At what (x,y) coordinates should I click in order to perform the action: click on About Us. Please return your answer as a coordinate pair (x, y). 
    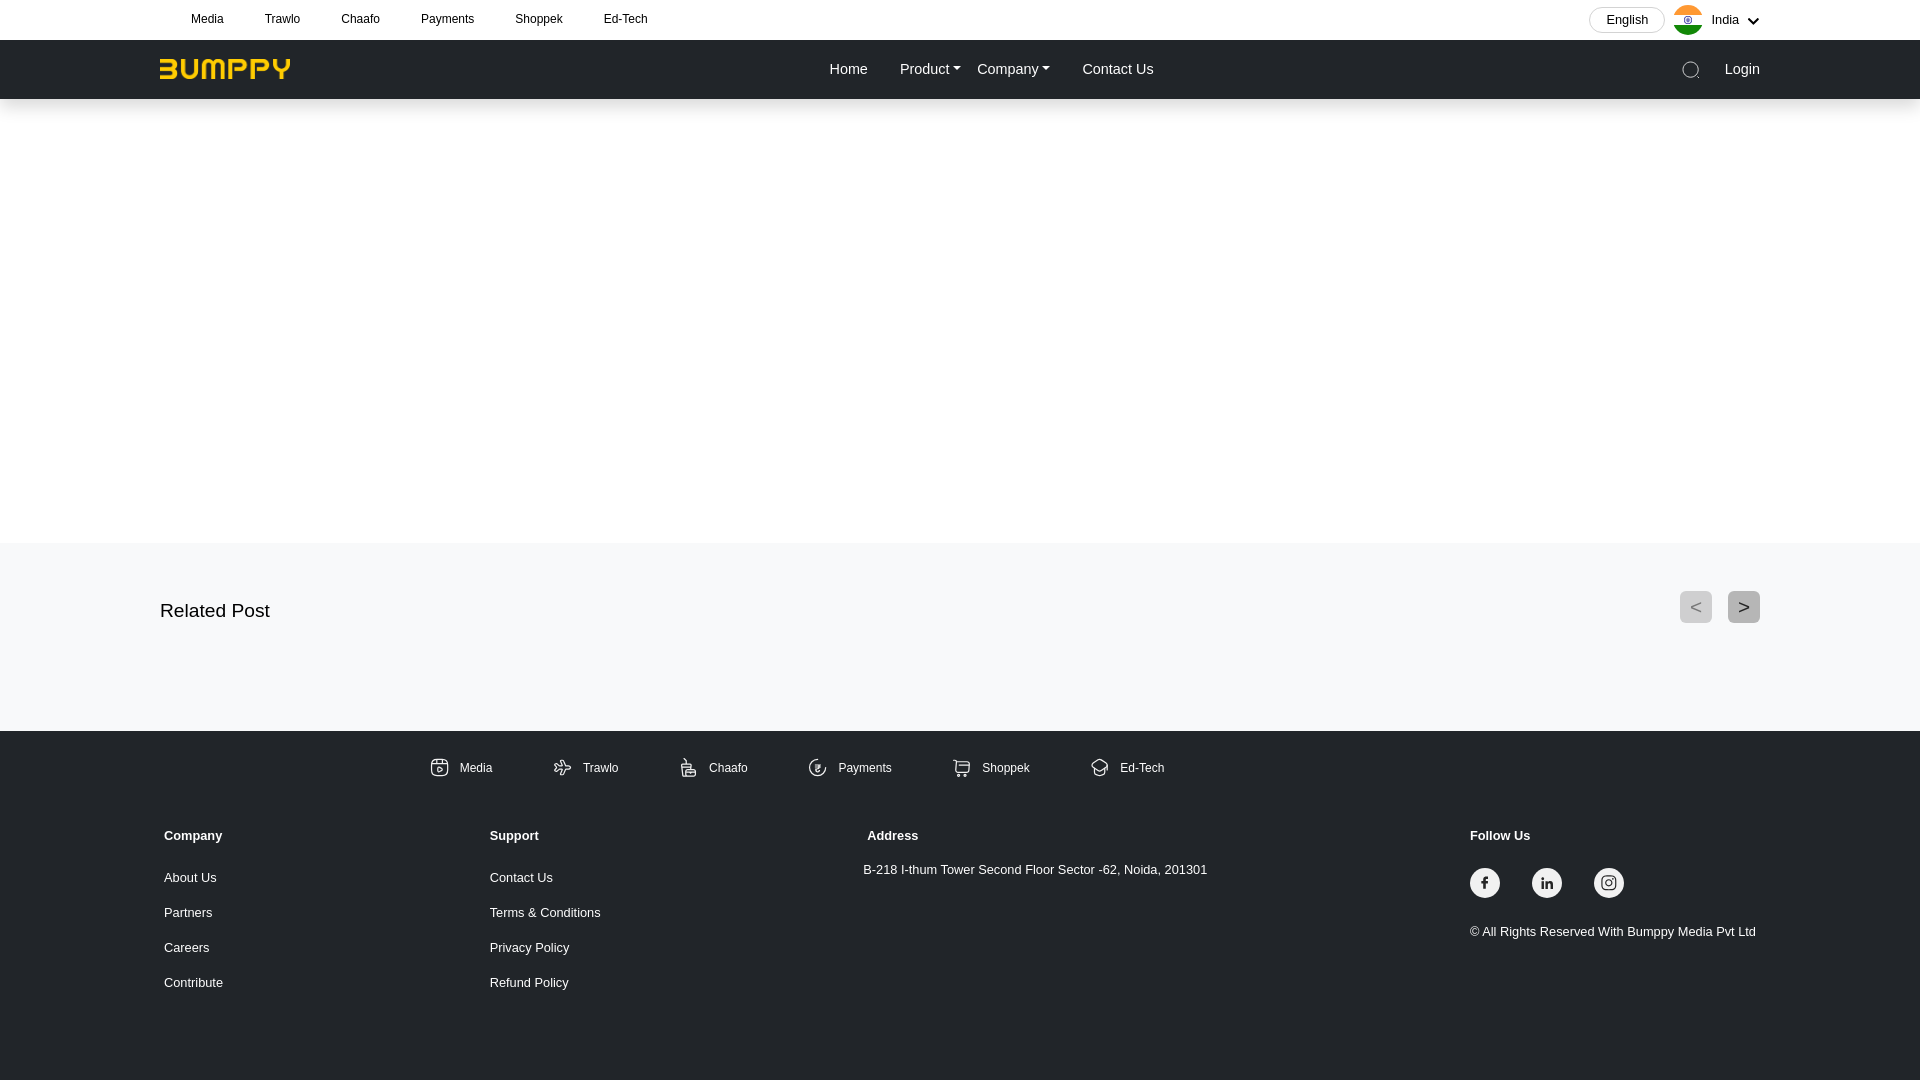
    Looking at the image, I should click on (192, 877).